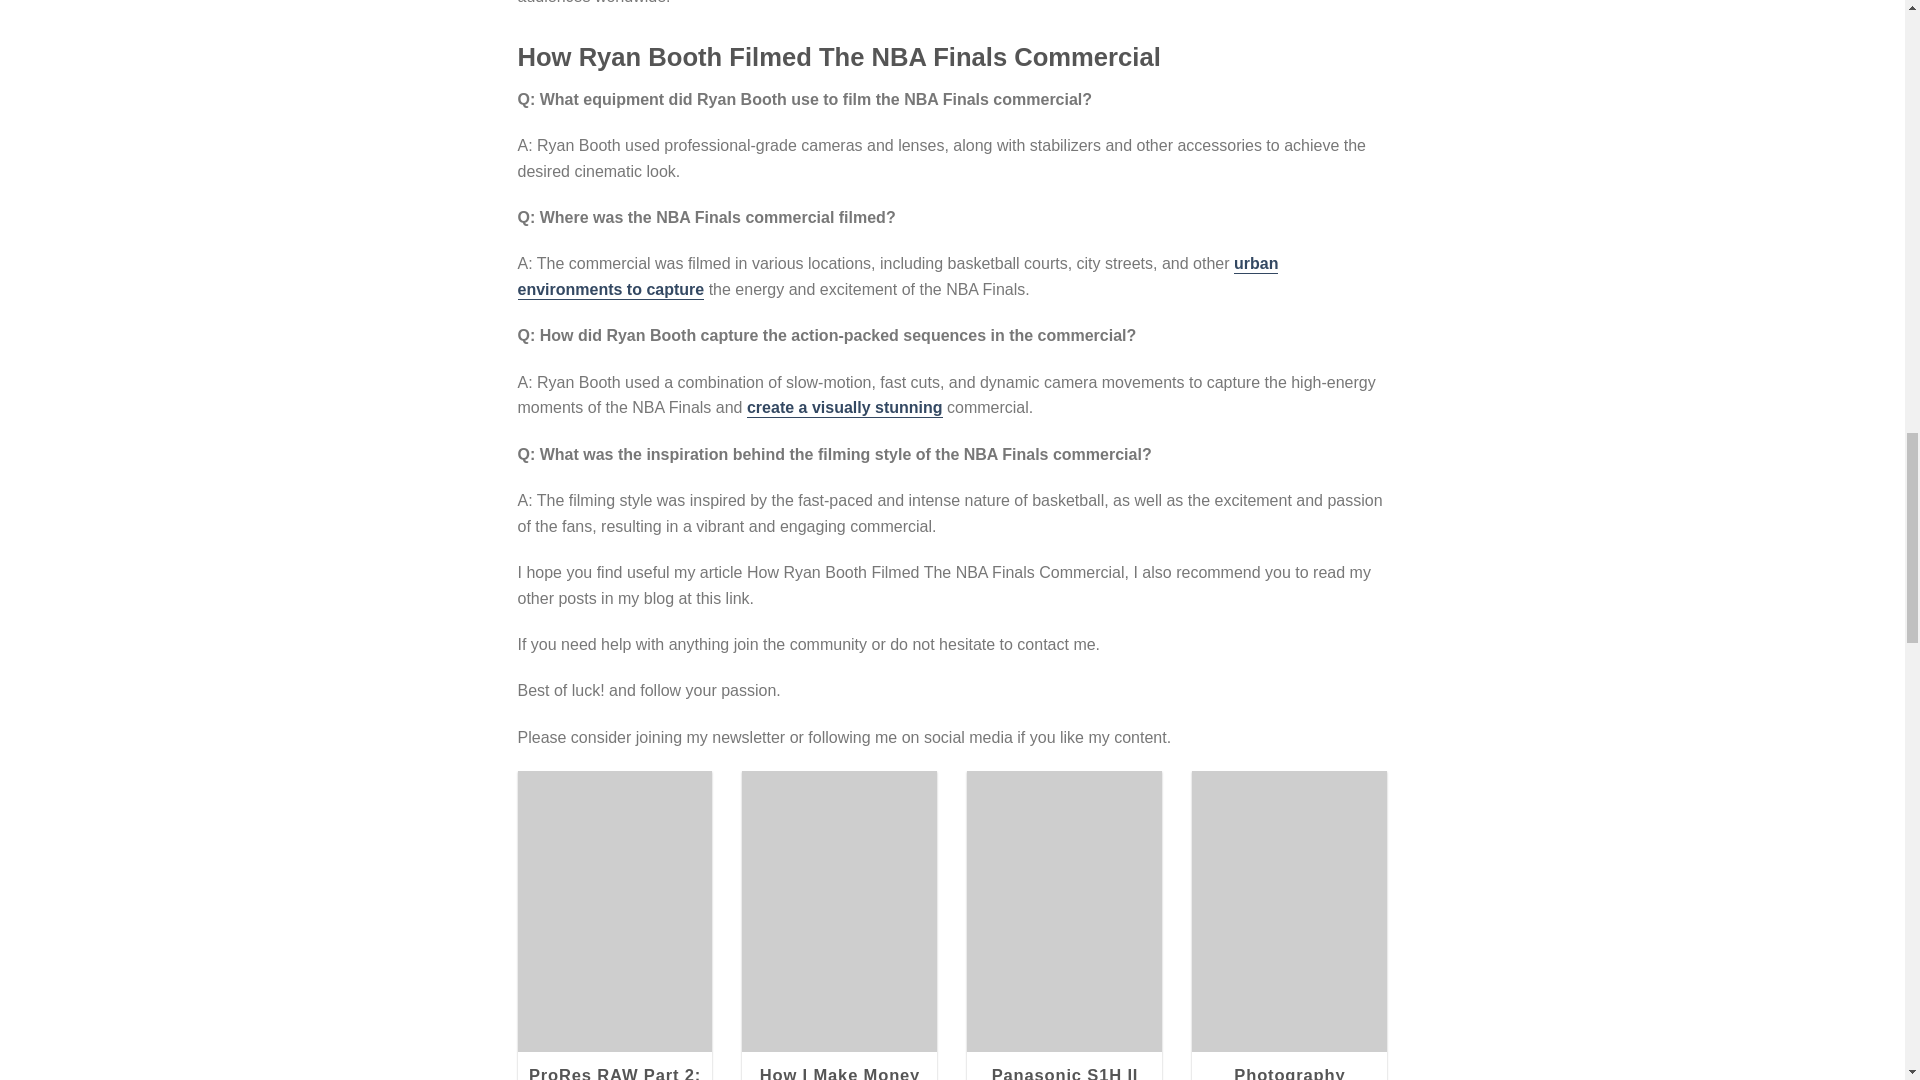 The image size is (1920, 1080). Describe the element at coordinates (1064, 1072) in the screenshot. I see `Panasonic S1H II This Fall, But No S1 II After 6 Years!` at that location.